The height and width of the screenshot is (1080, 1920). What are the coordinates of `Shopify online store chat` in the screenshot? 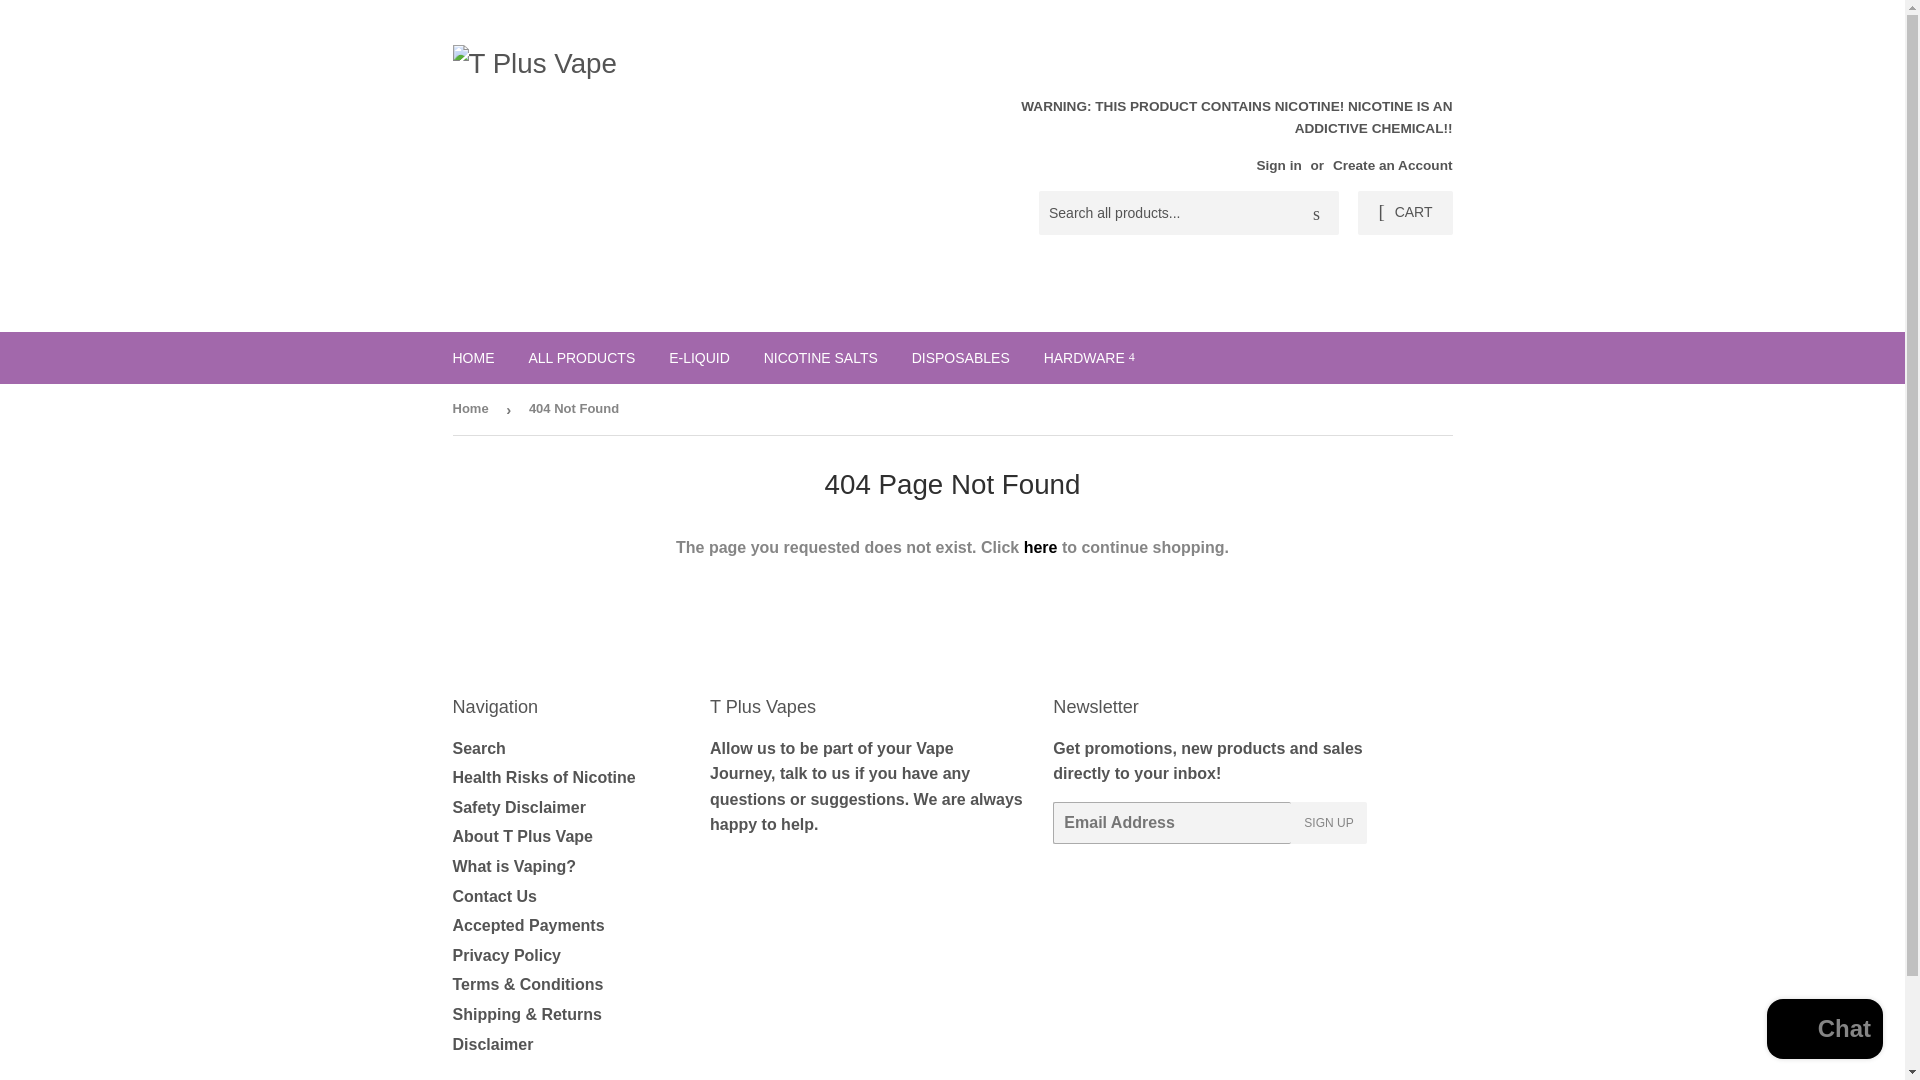 It's located at (1824, 1031).